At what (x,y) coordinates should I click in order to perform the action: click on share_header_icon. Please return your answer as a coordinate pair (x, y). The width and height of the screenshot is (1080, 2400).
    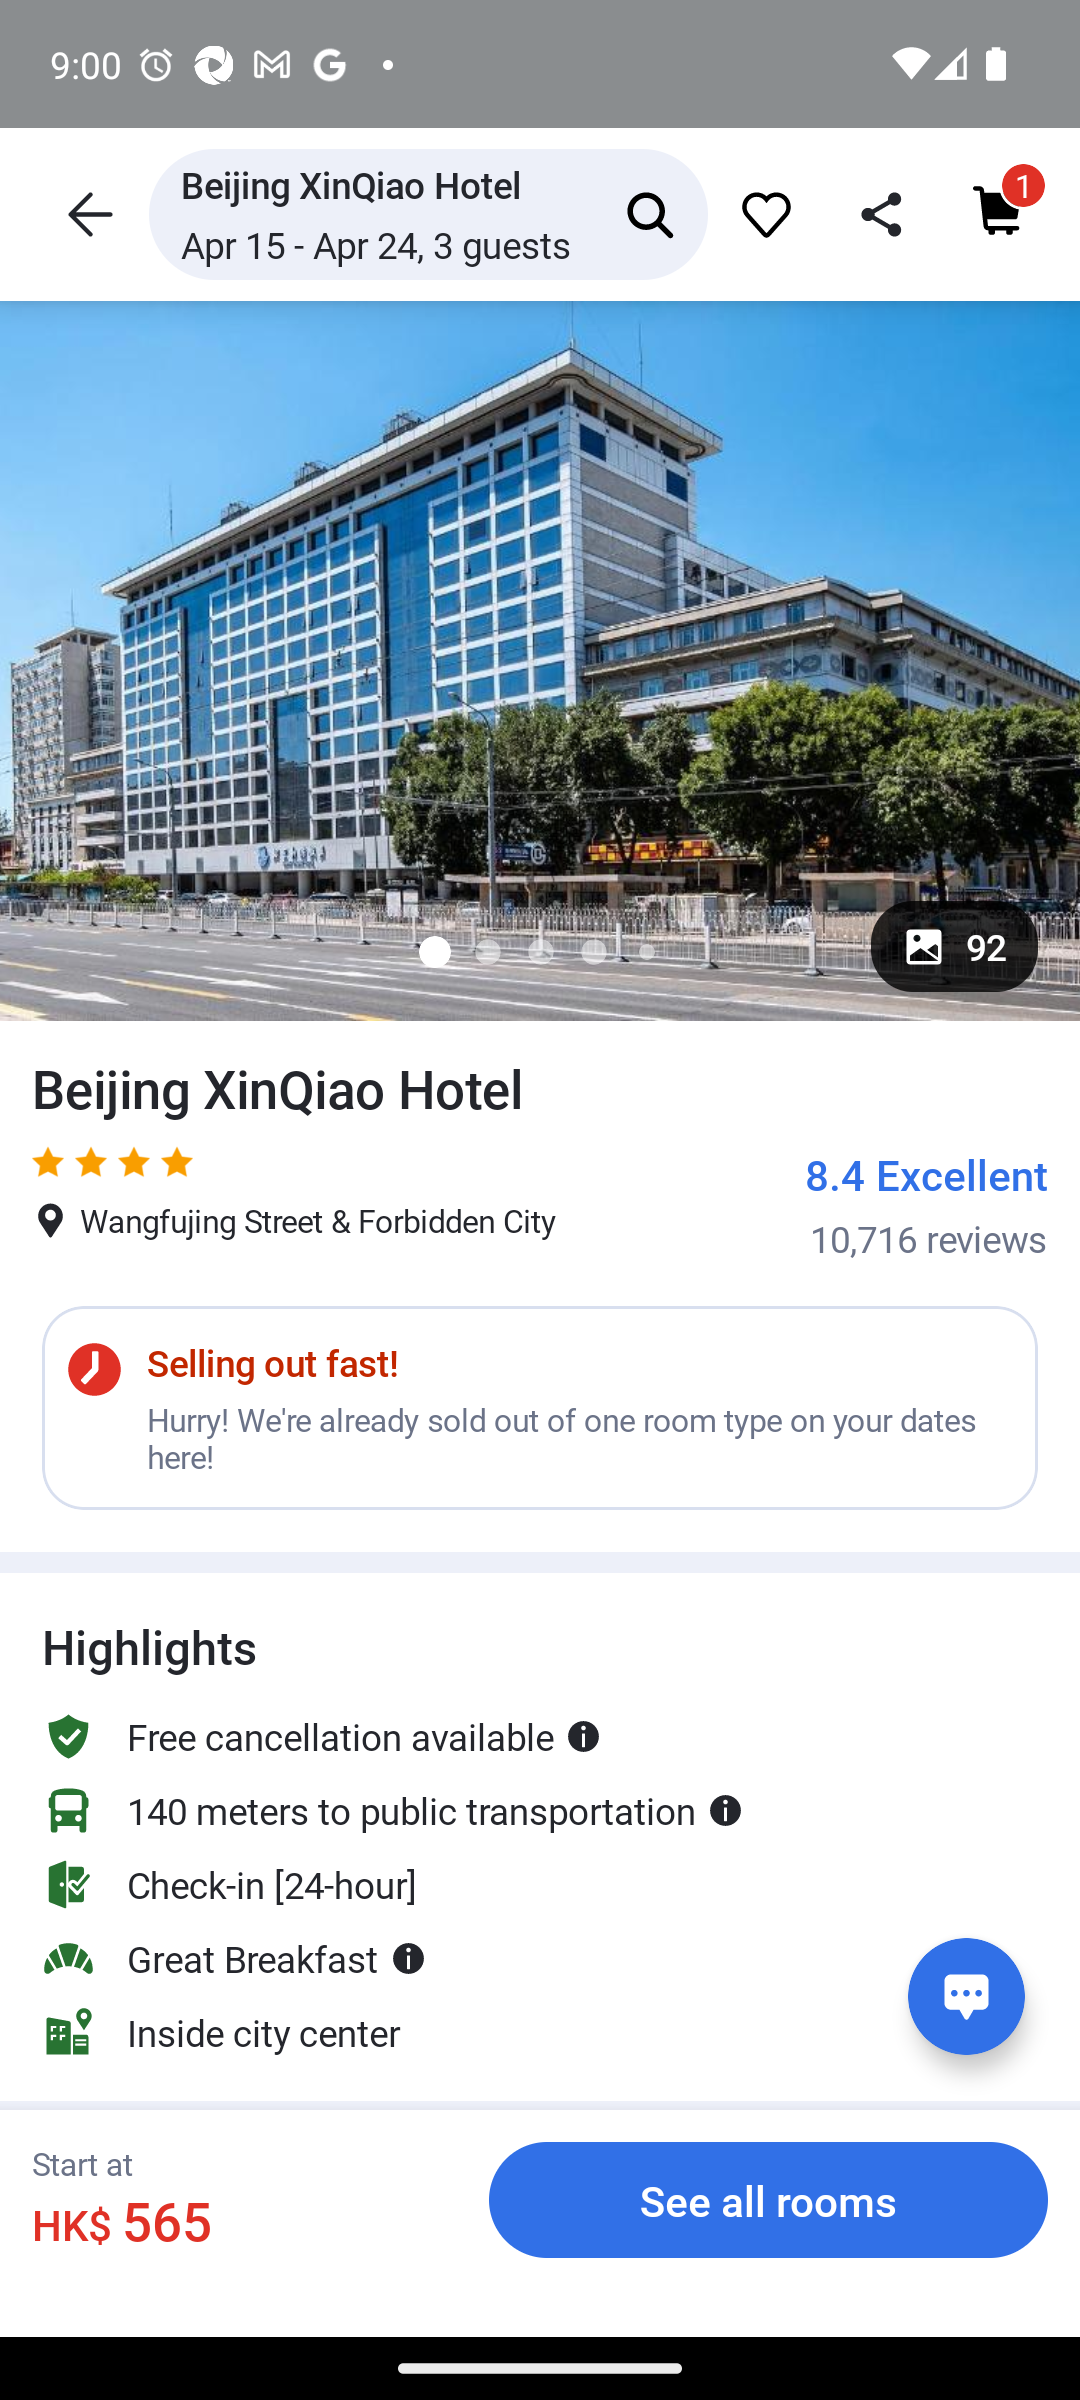
    Looking at the image, I should click on (876, 214).